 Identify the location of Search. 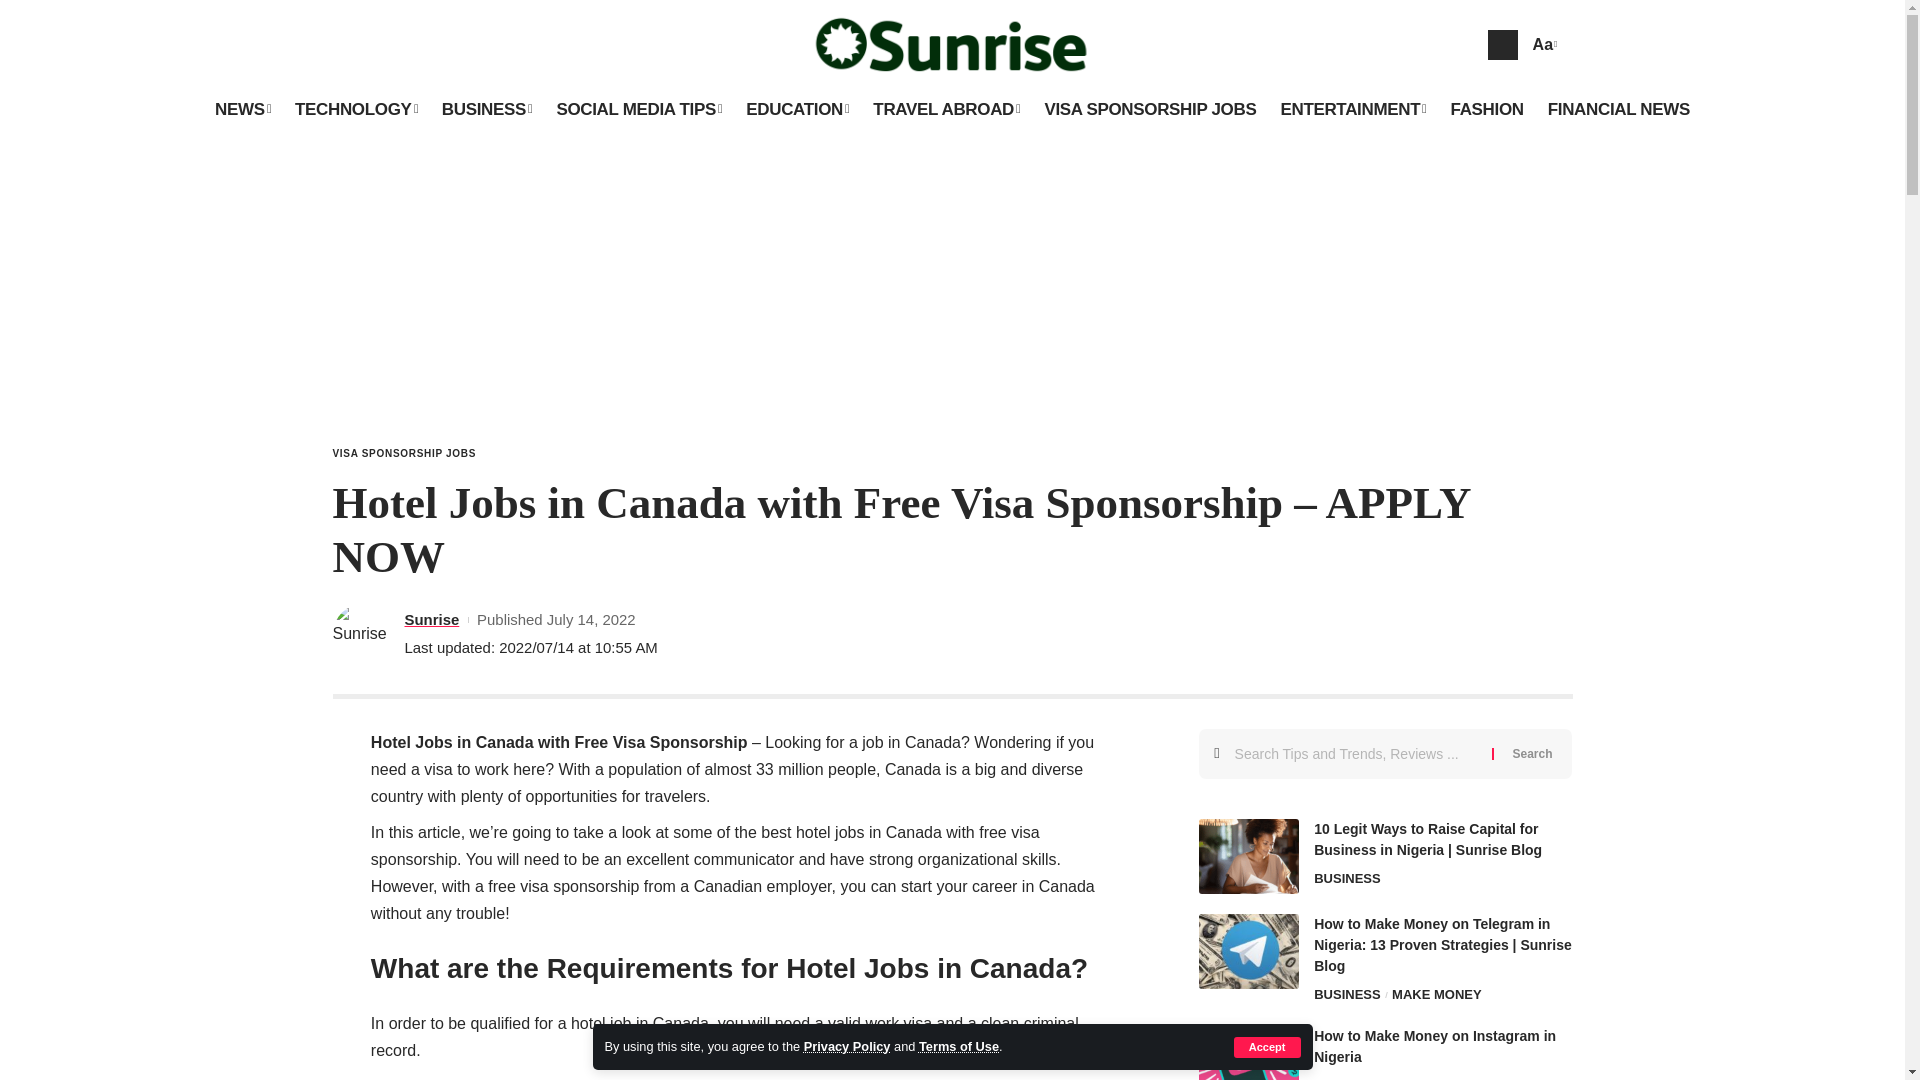
(1532, 754).